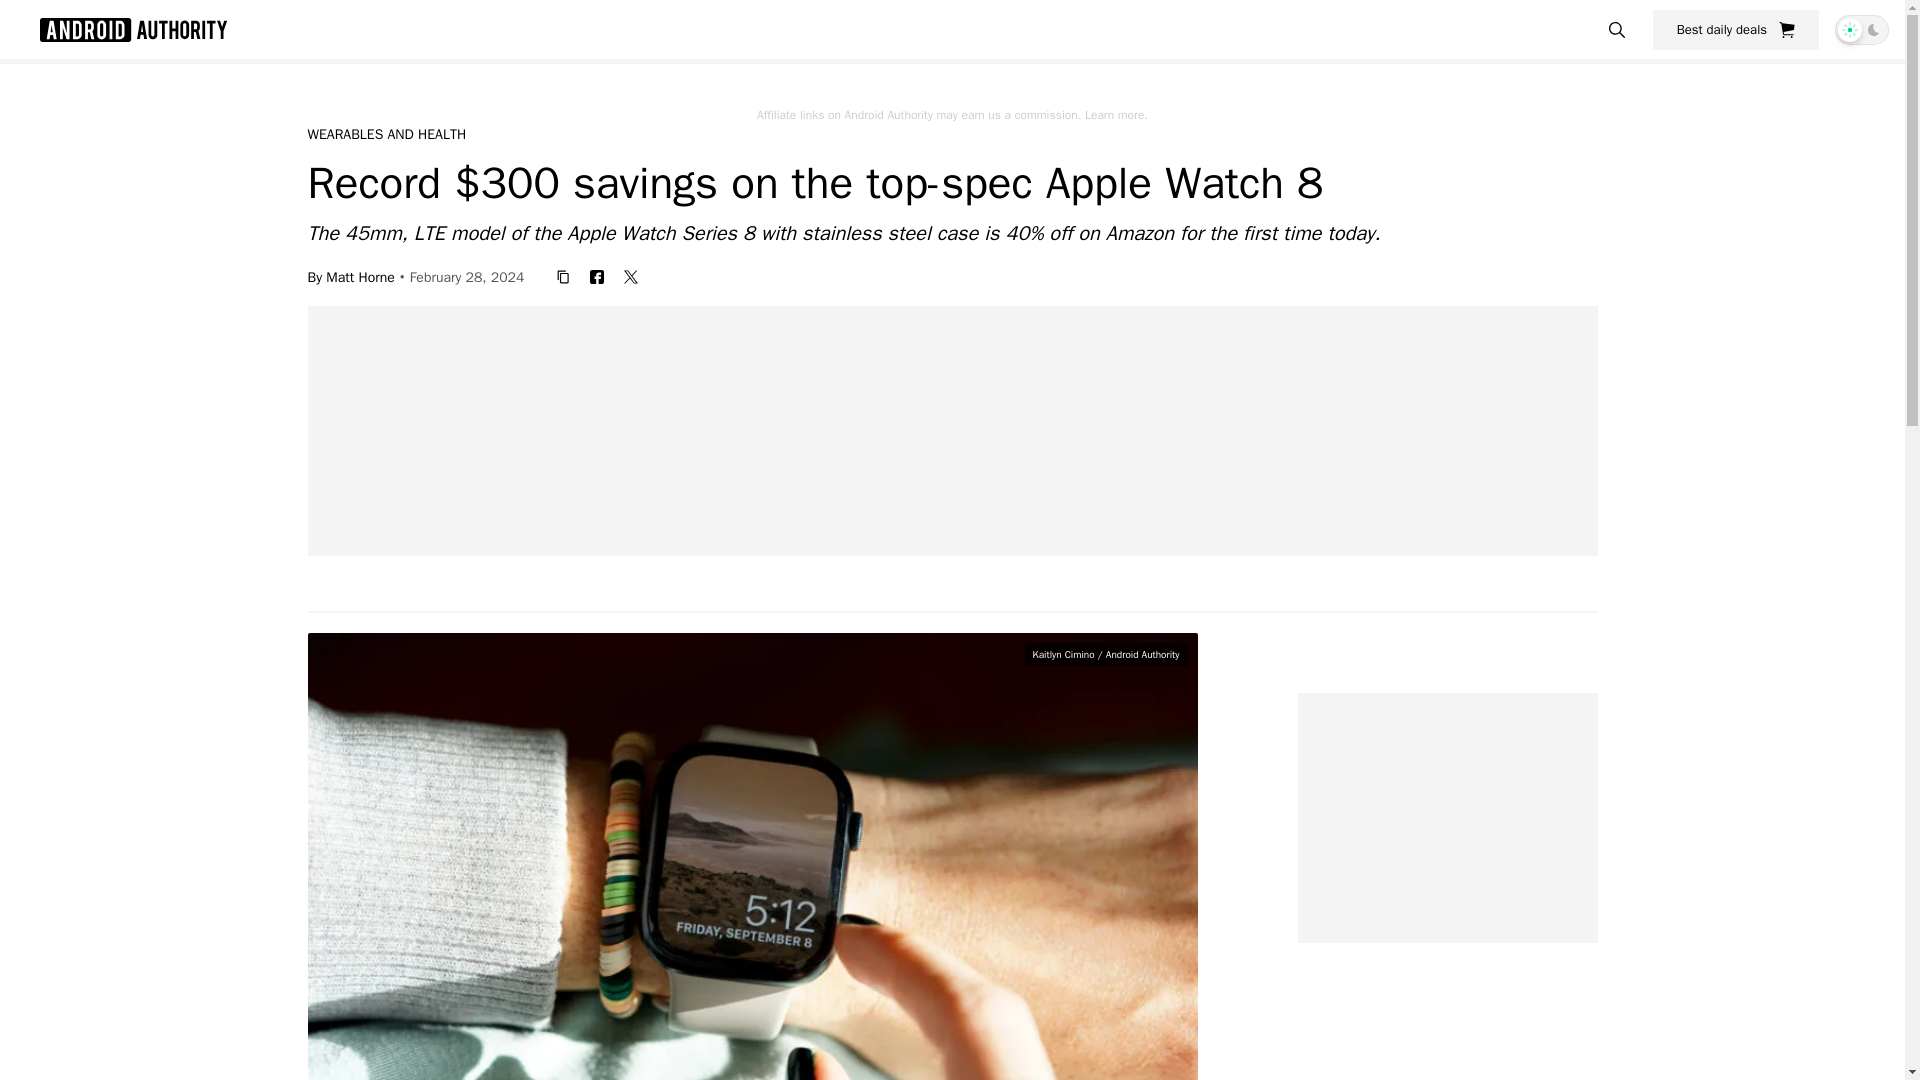 The image size is (1920, 1080). What do you see at coordinates (386, 134) in the screenshot?
I see `WEARABLES AND HEALTH` at bounding box center [386, 134].